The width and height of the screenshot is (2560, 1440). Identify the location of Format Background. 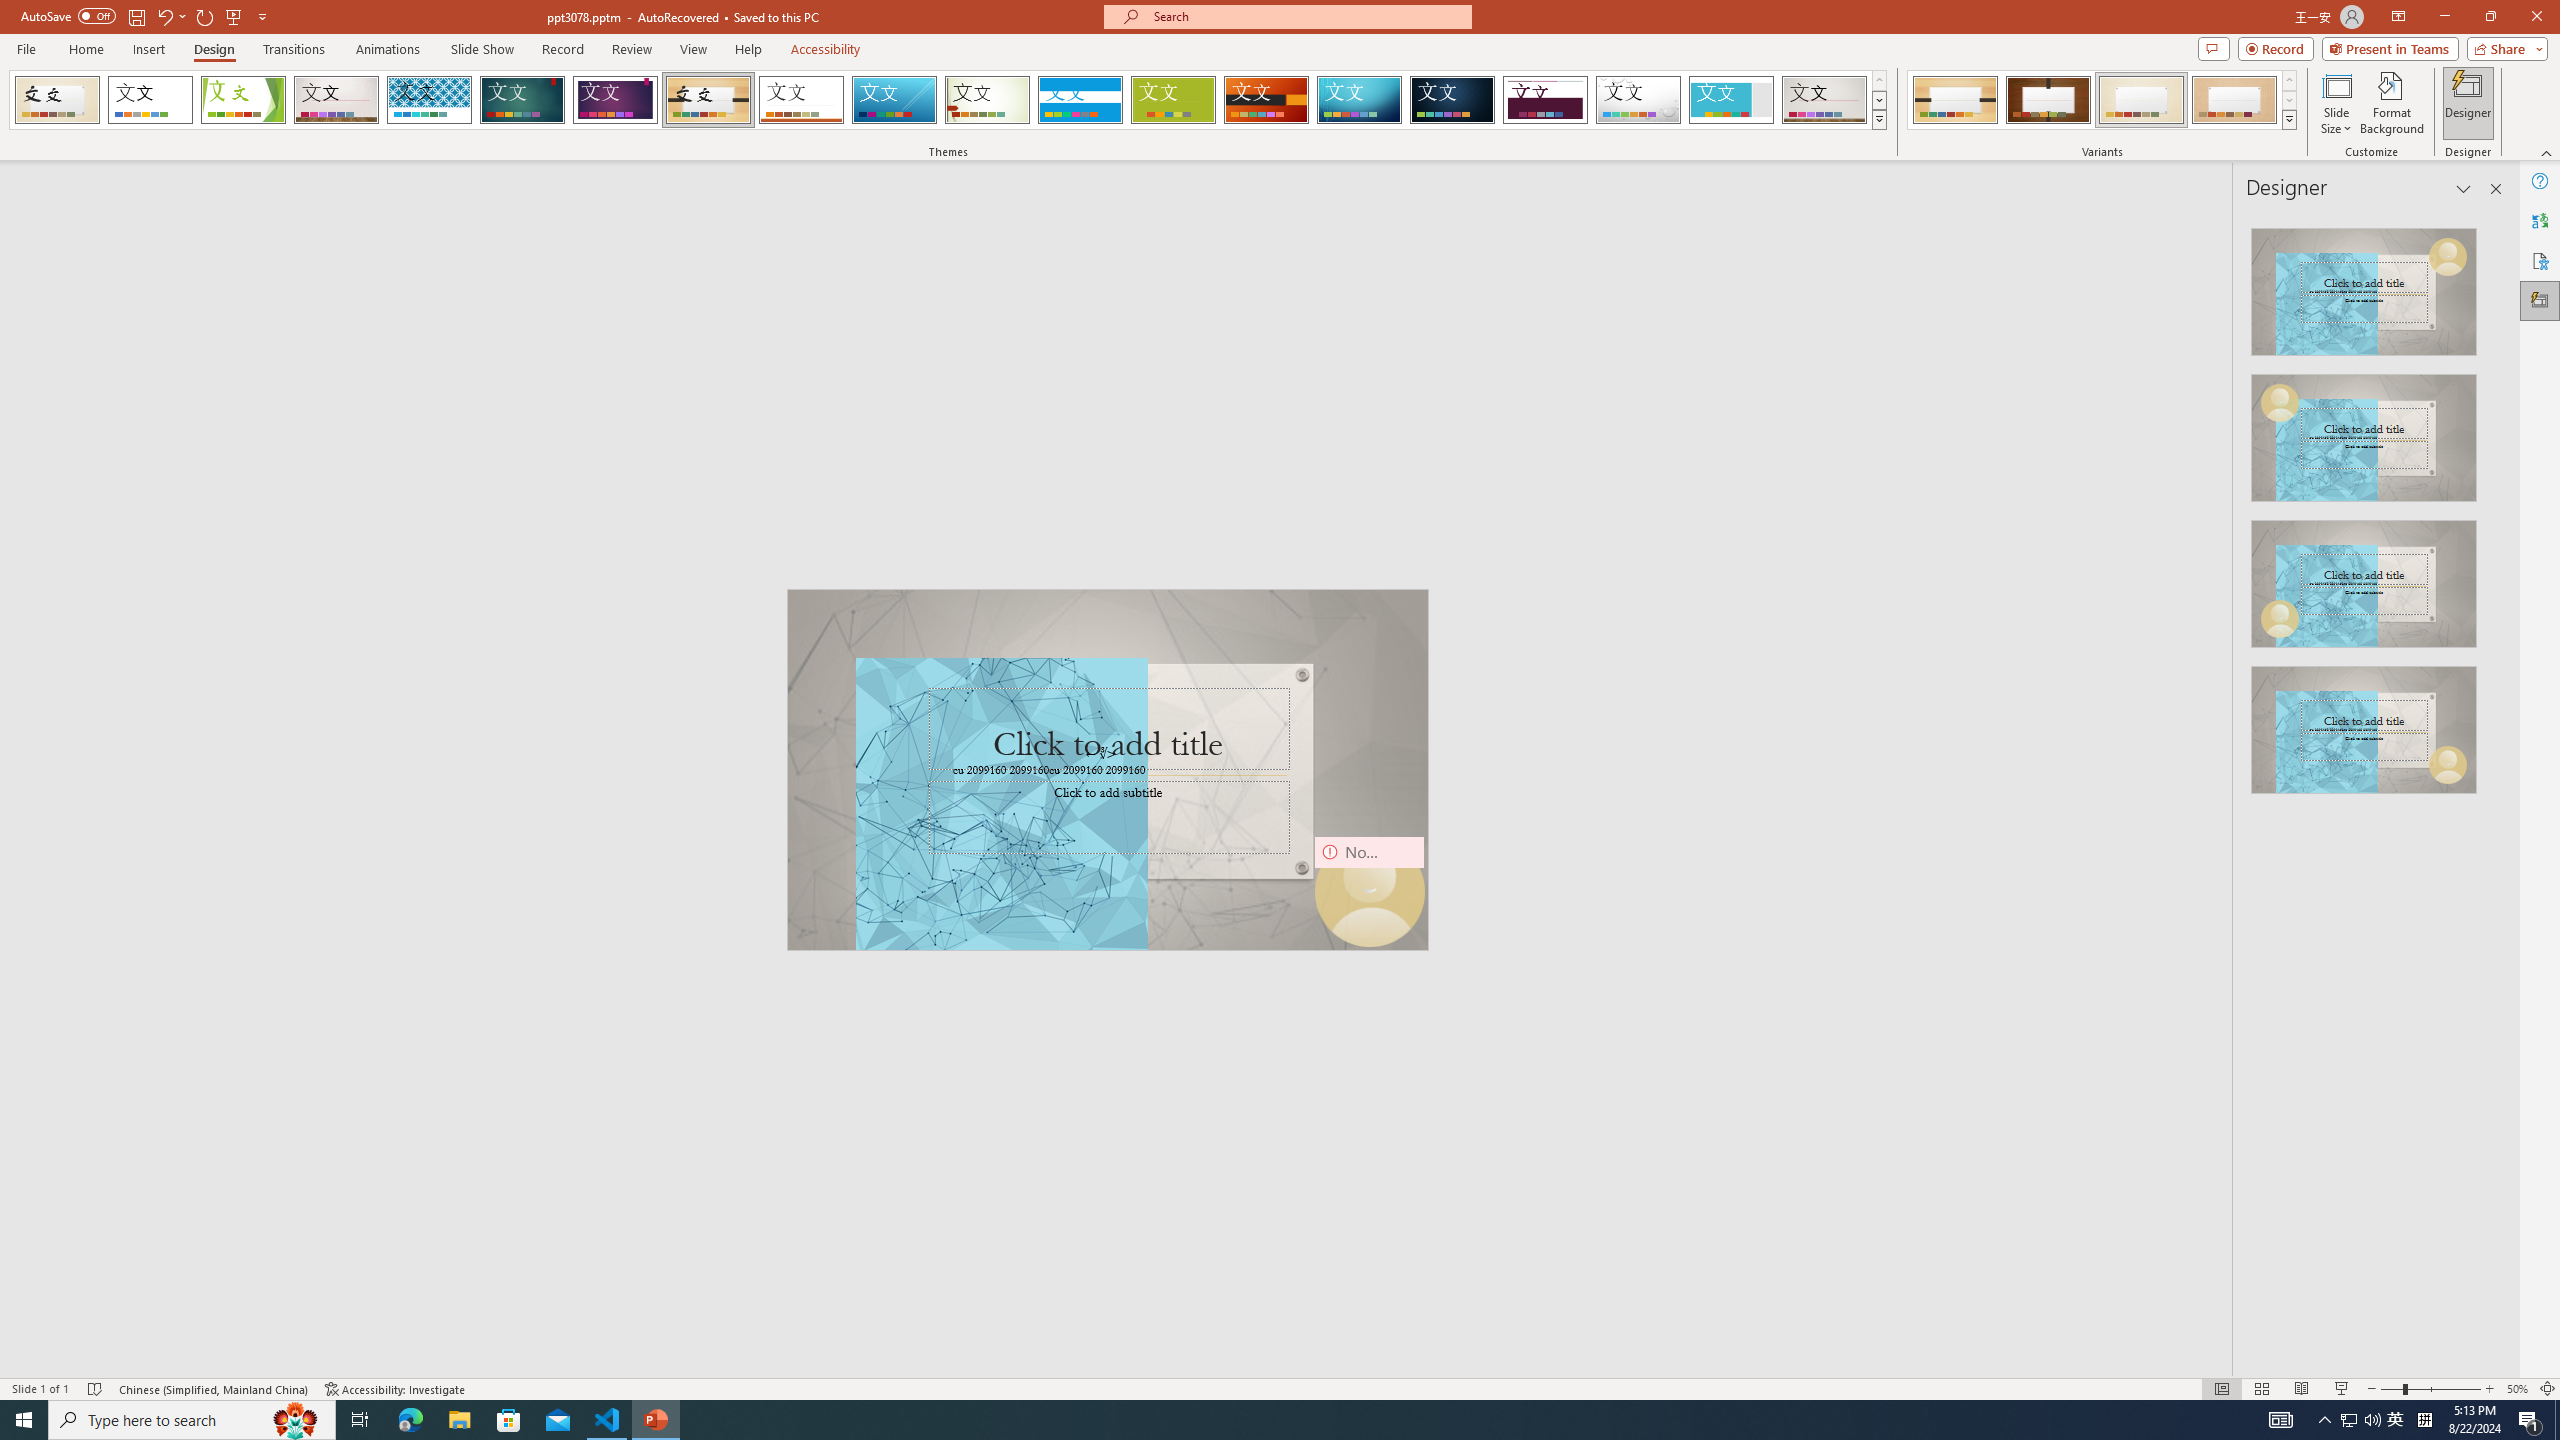
(2392, 103).